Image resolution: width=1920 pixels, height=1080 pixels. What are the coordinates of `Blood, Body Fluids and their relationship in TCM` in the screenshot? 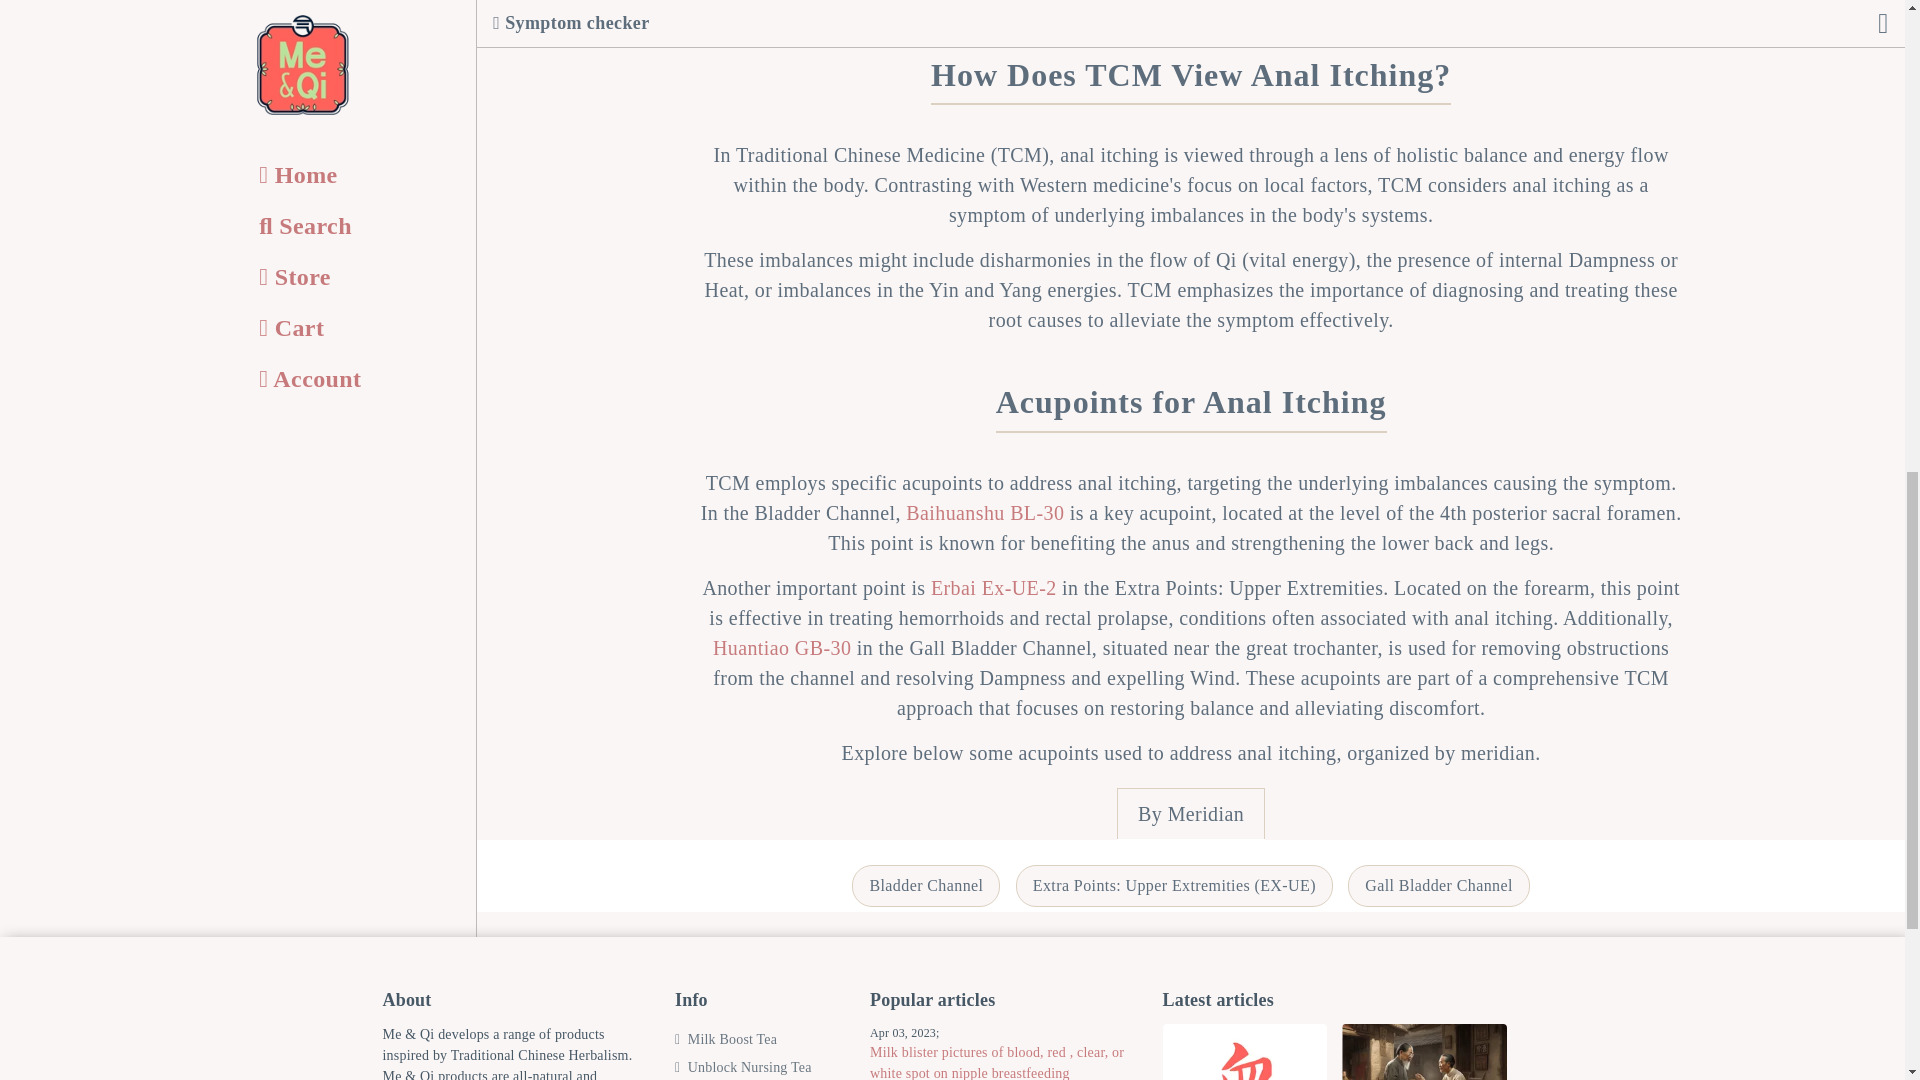 It's located at (1244, 1052).